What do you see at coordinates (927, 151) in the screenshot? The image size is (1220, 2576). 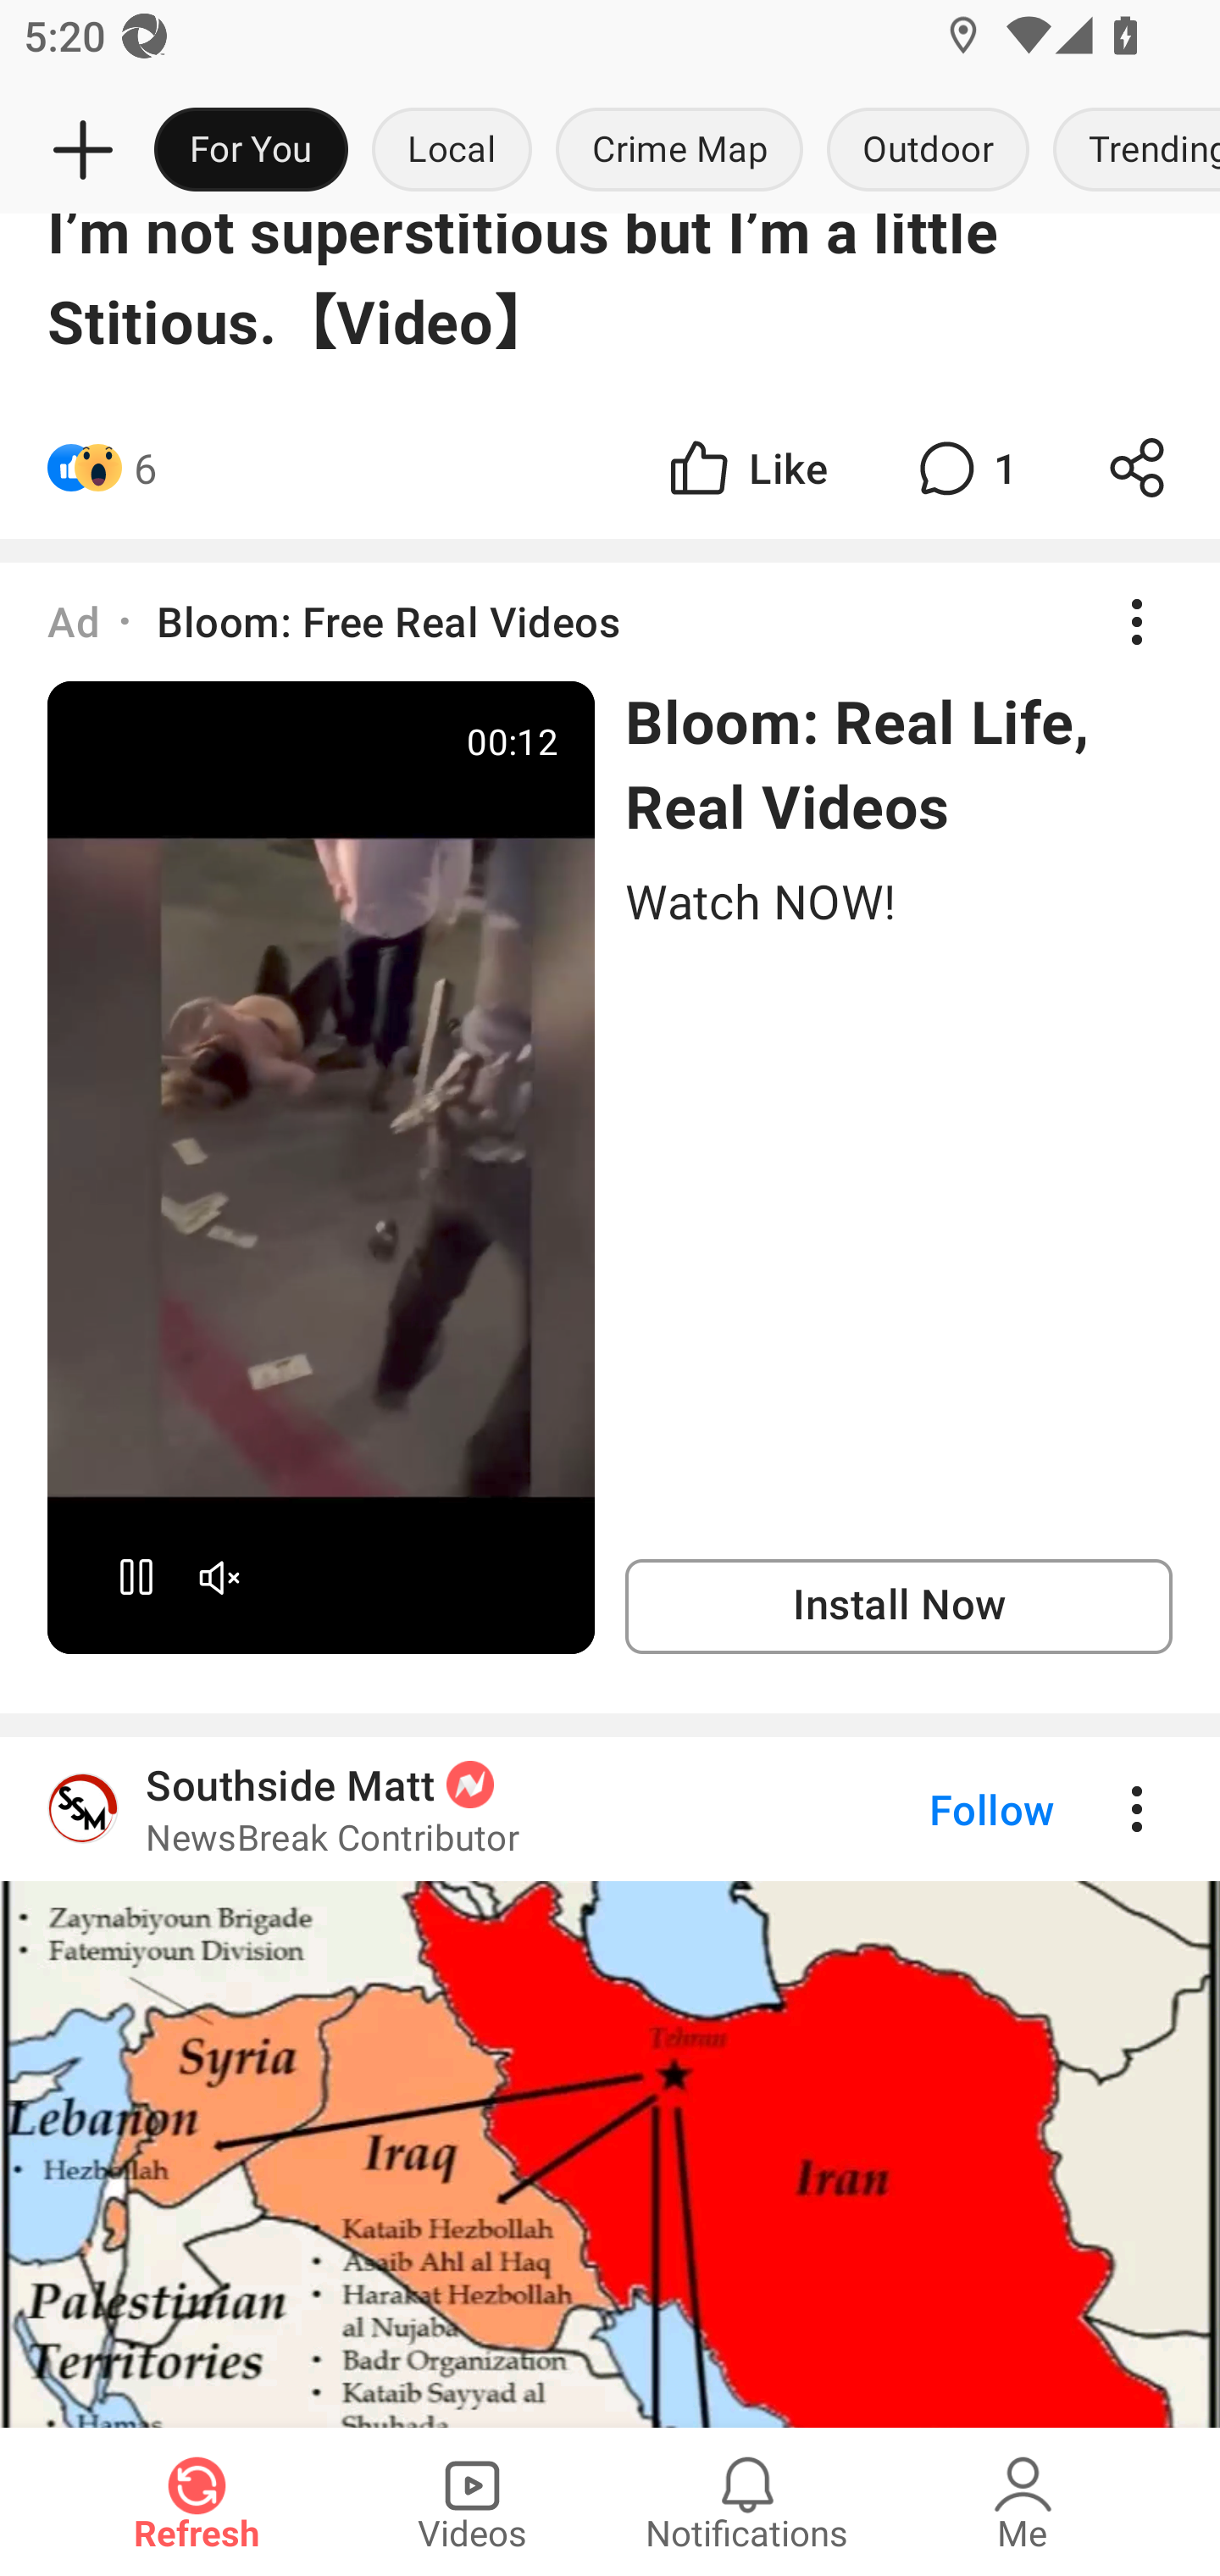 I see `Outdoor` at bounding box center [927, 151].